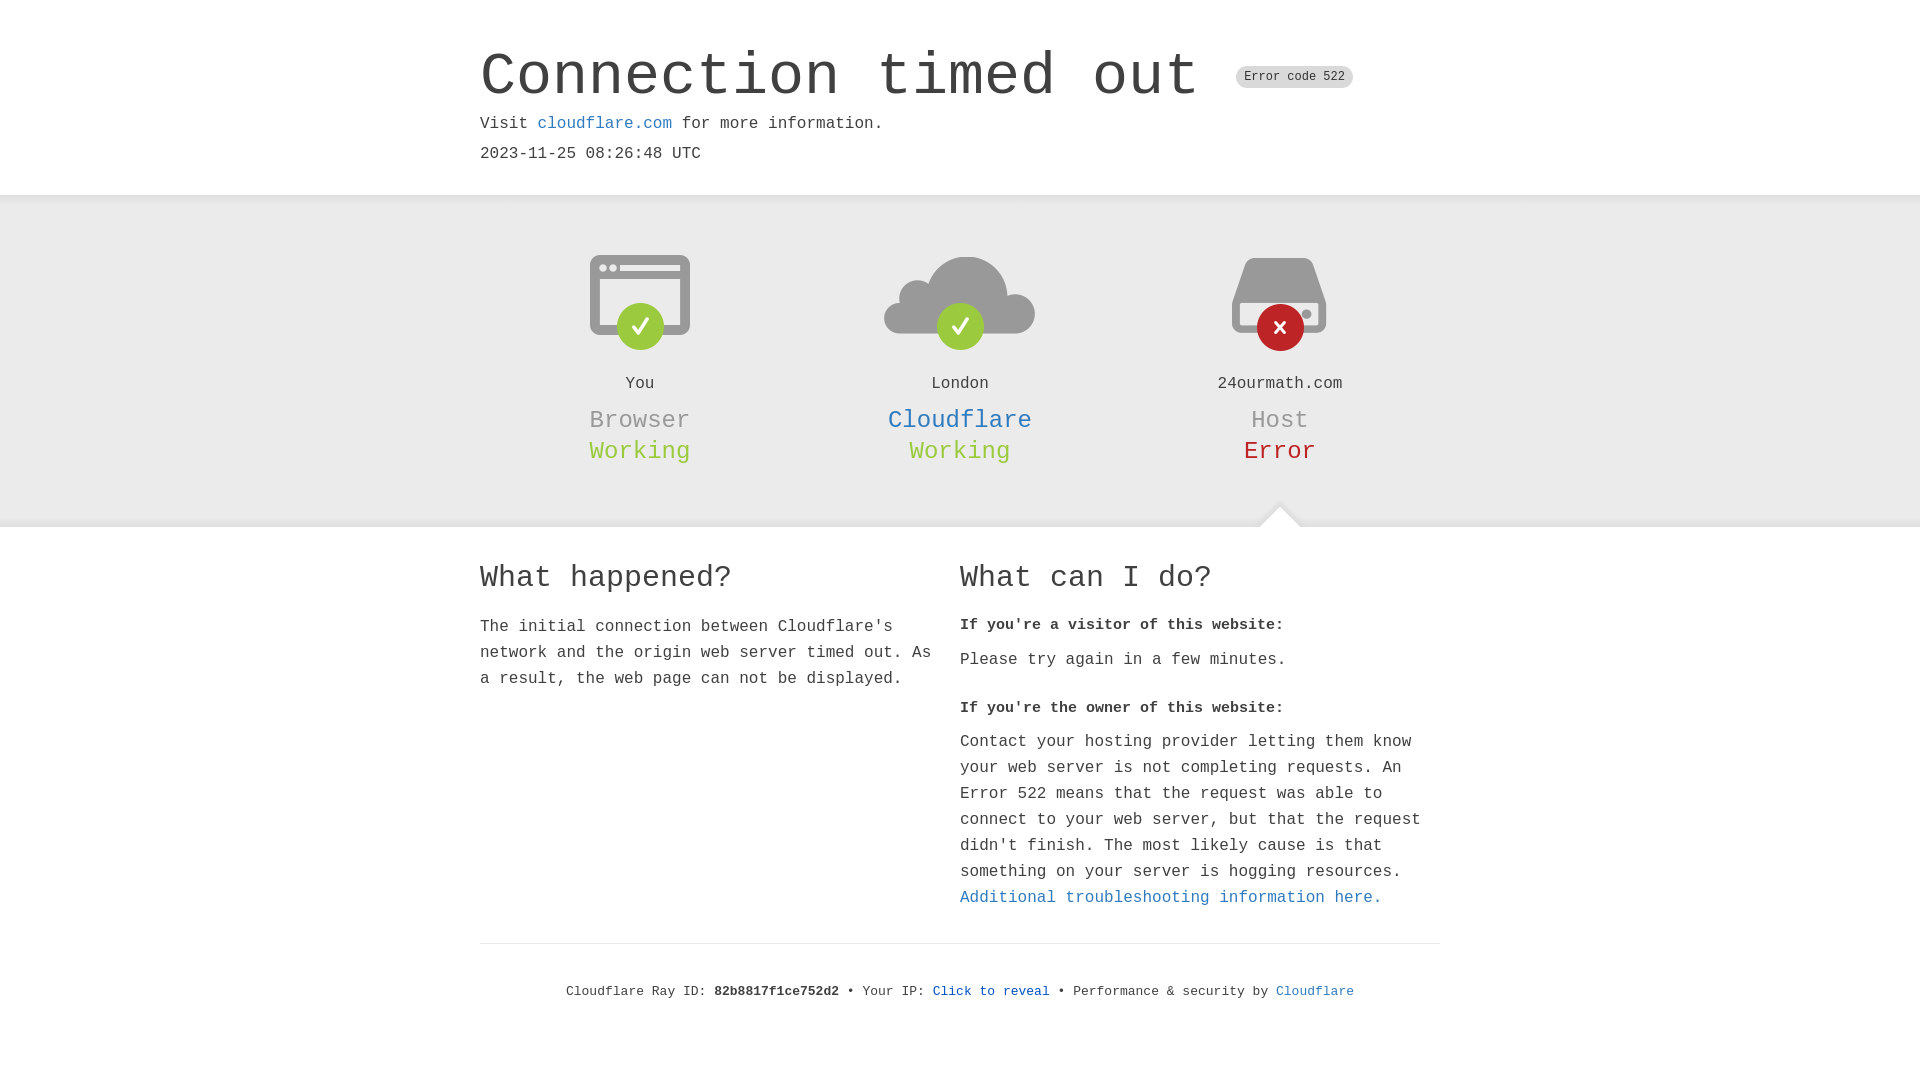 This screenshot has width=1920, height=1080. I want to click on Click to reveal, so click(992, 992).